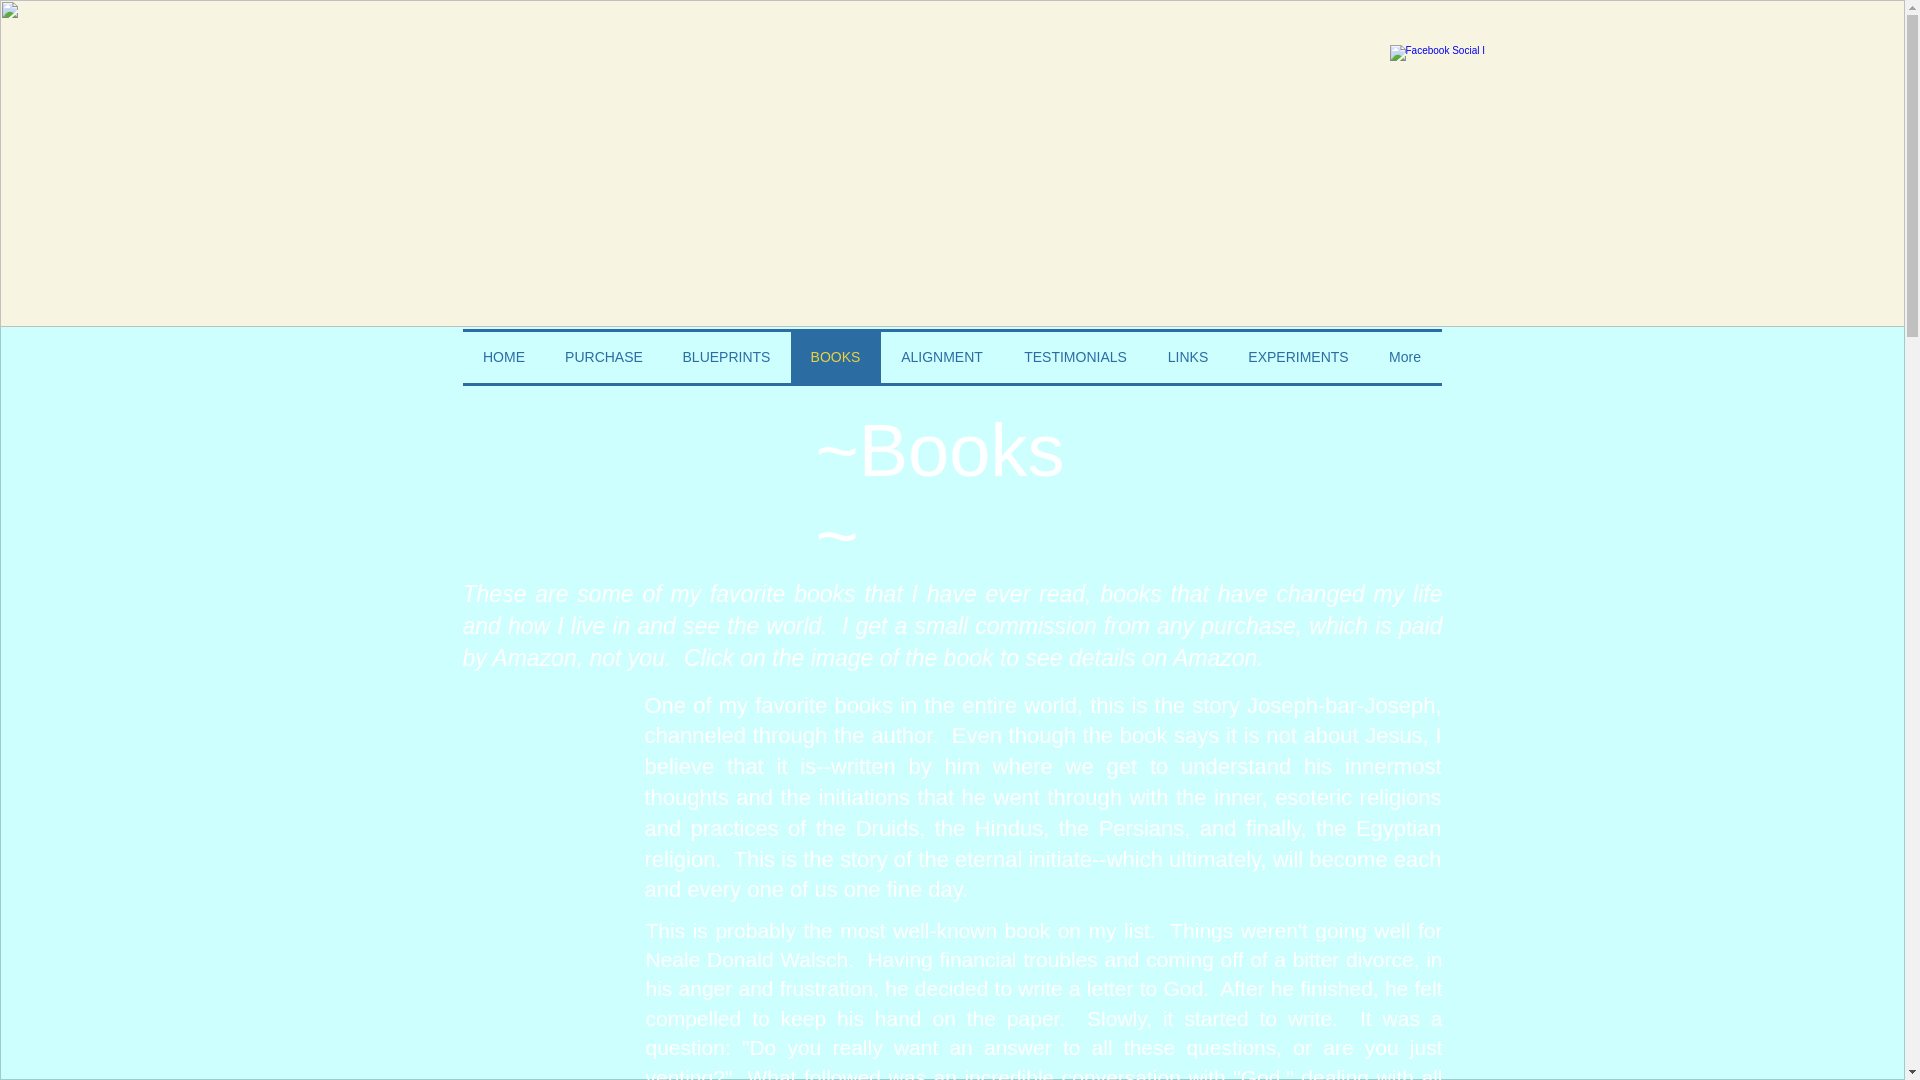 The image size is (1920, 1080). What do you see at coordinates (940, 357) in the screenshot?
I see `ALIGNMENT` at bounding box center [940, 357].